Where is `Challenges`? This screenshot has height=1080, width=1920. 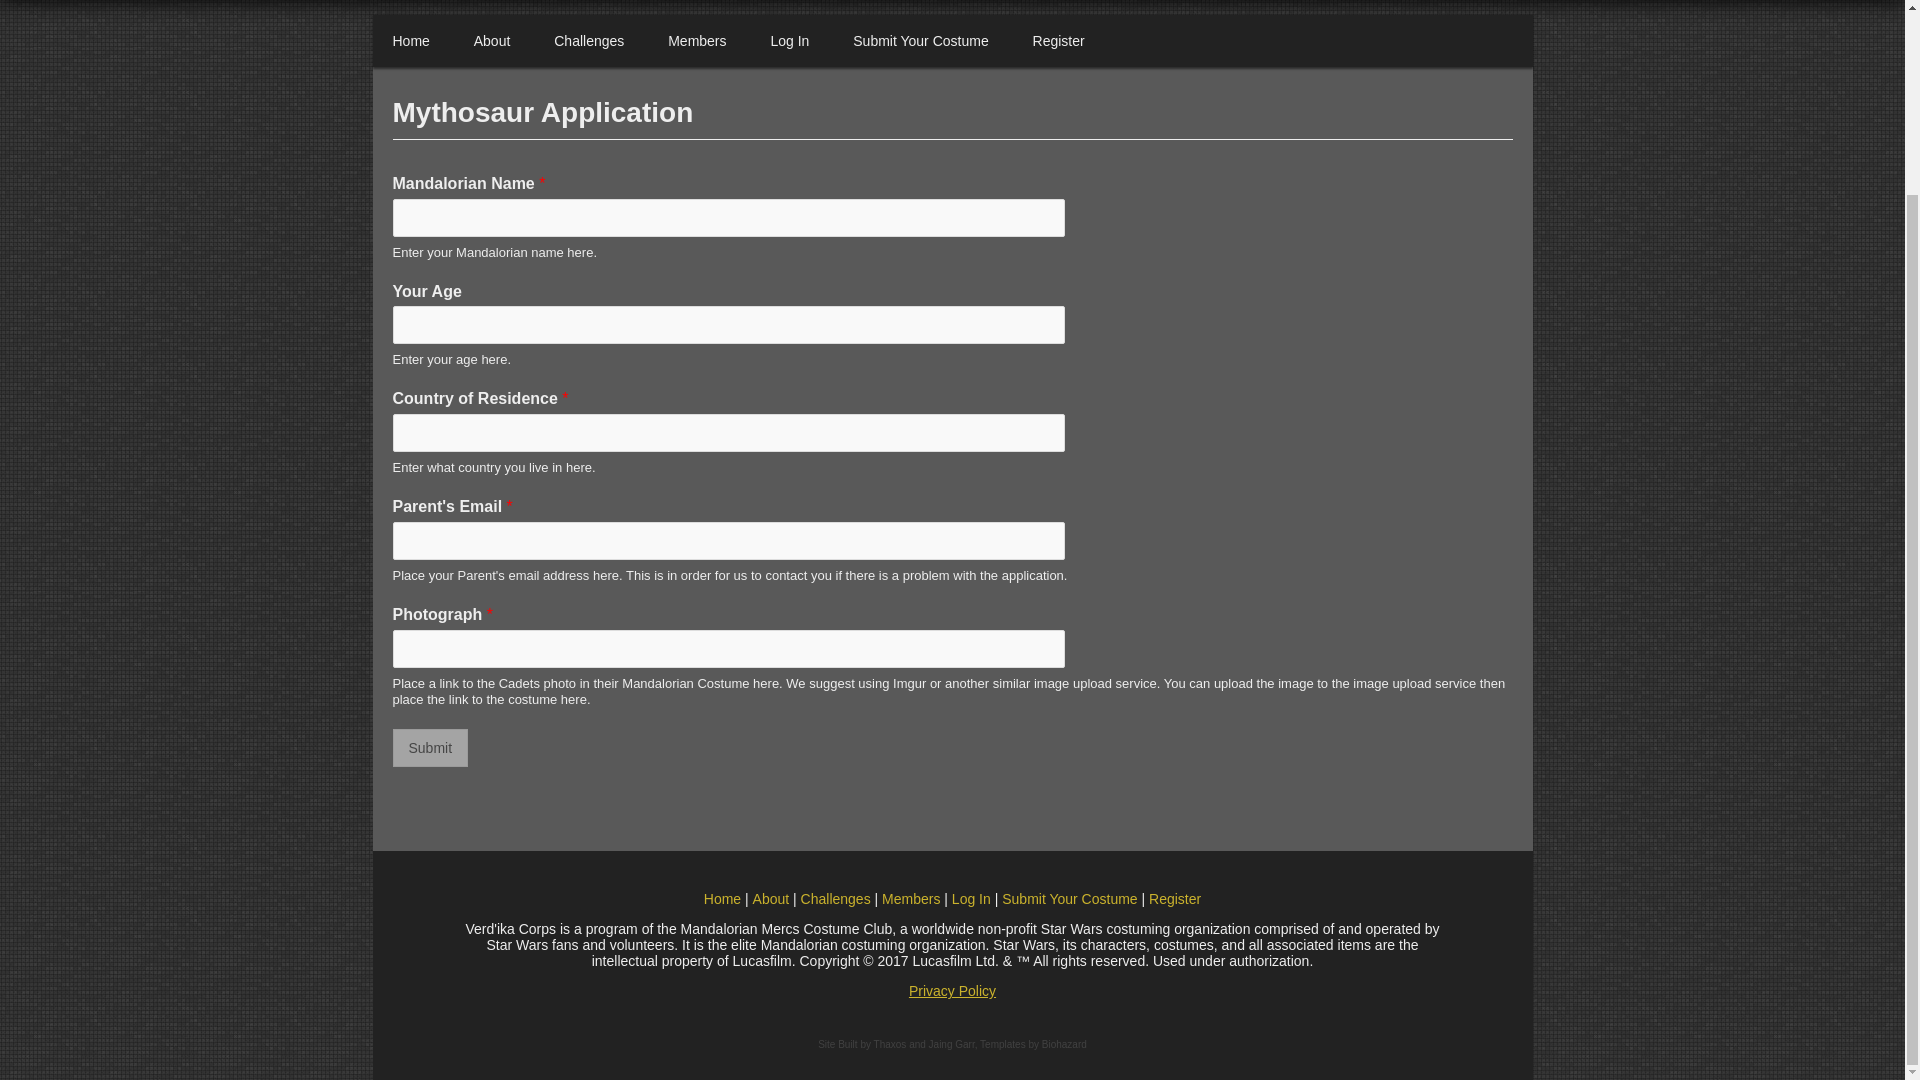 Challenges is located at coordinates (588, 40).